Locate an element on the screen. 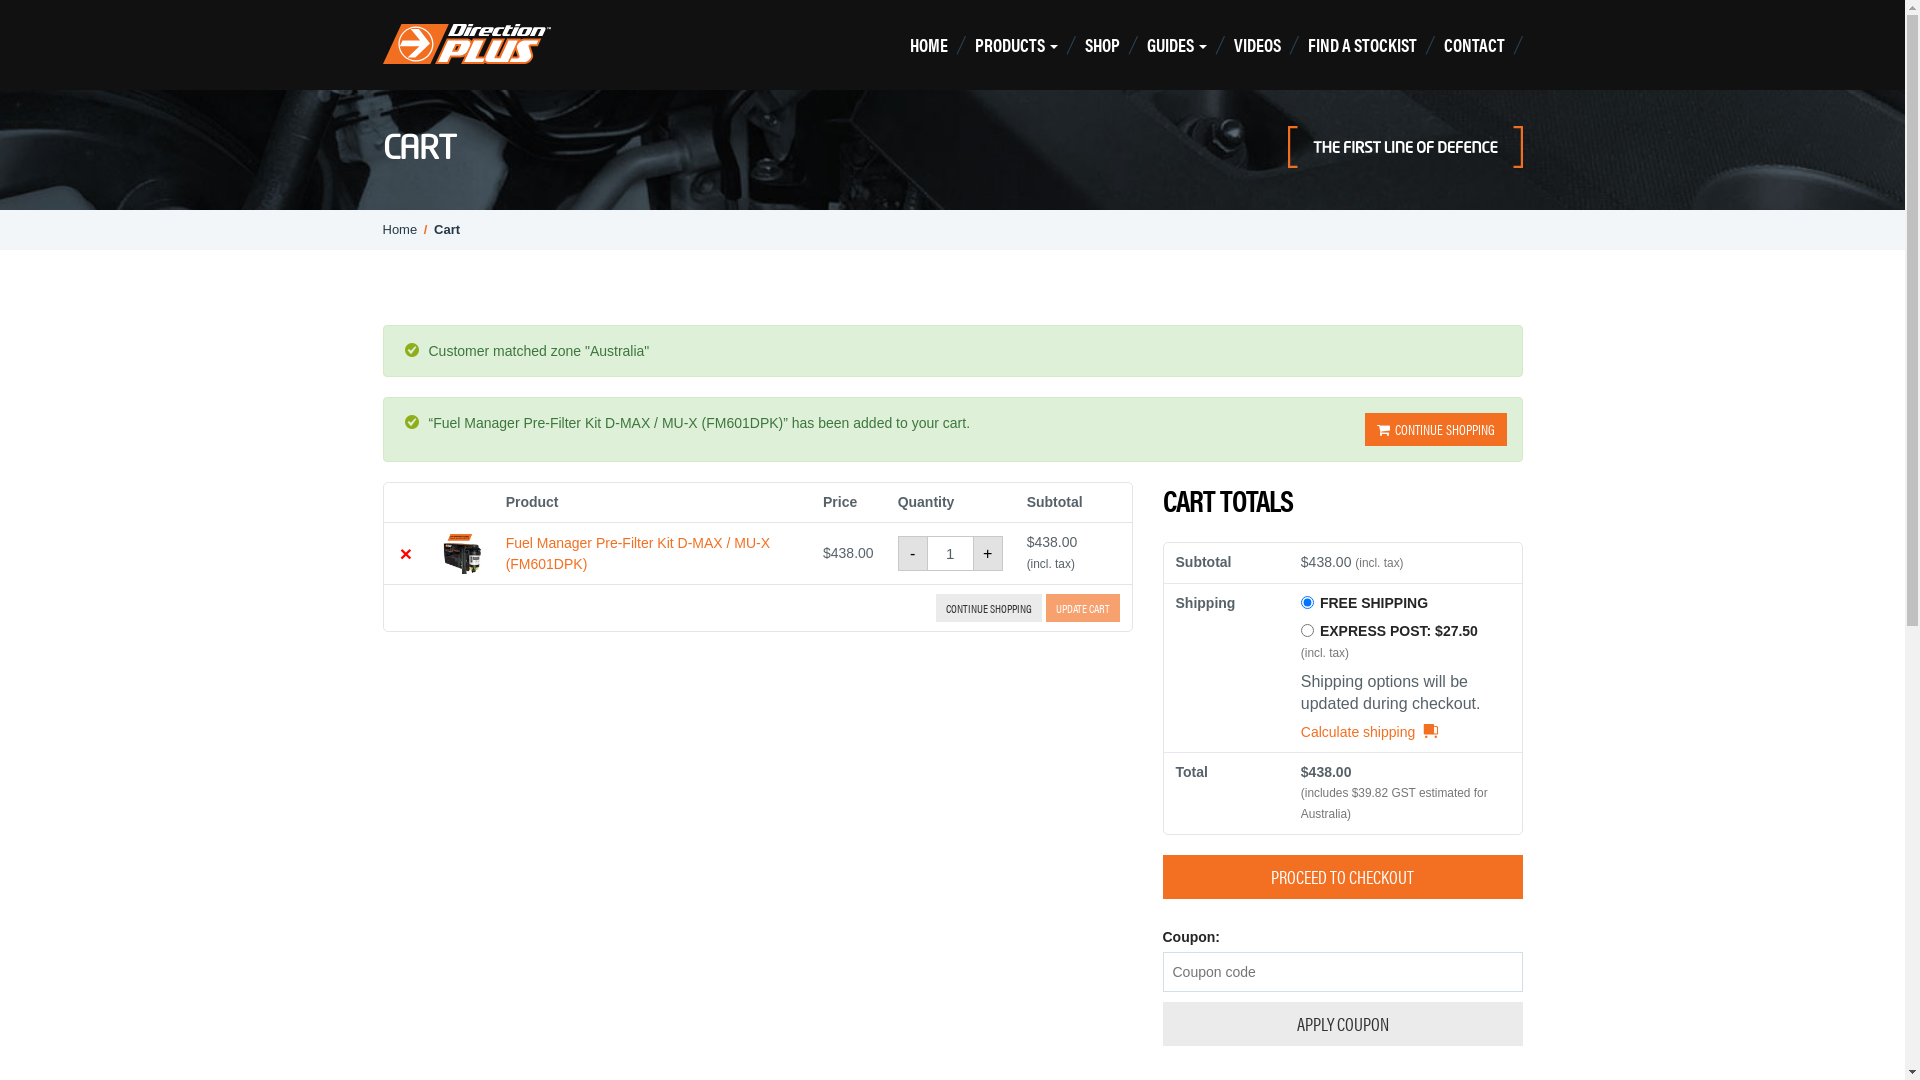 The height and width of the screenshot is (1080, 1920). Home is located at coordinates (400, 230).